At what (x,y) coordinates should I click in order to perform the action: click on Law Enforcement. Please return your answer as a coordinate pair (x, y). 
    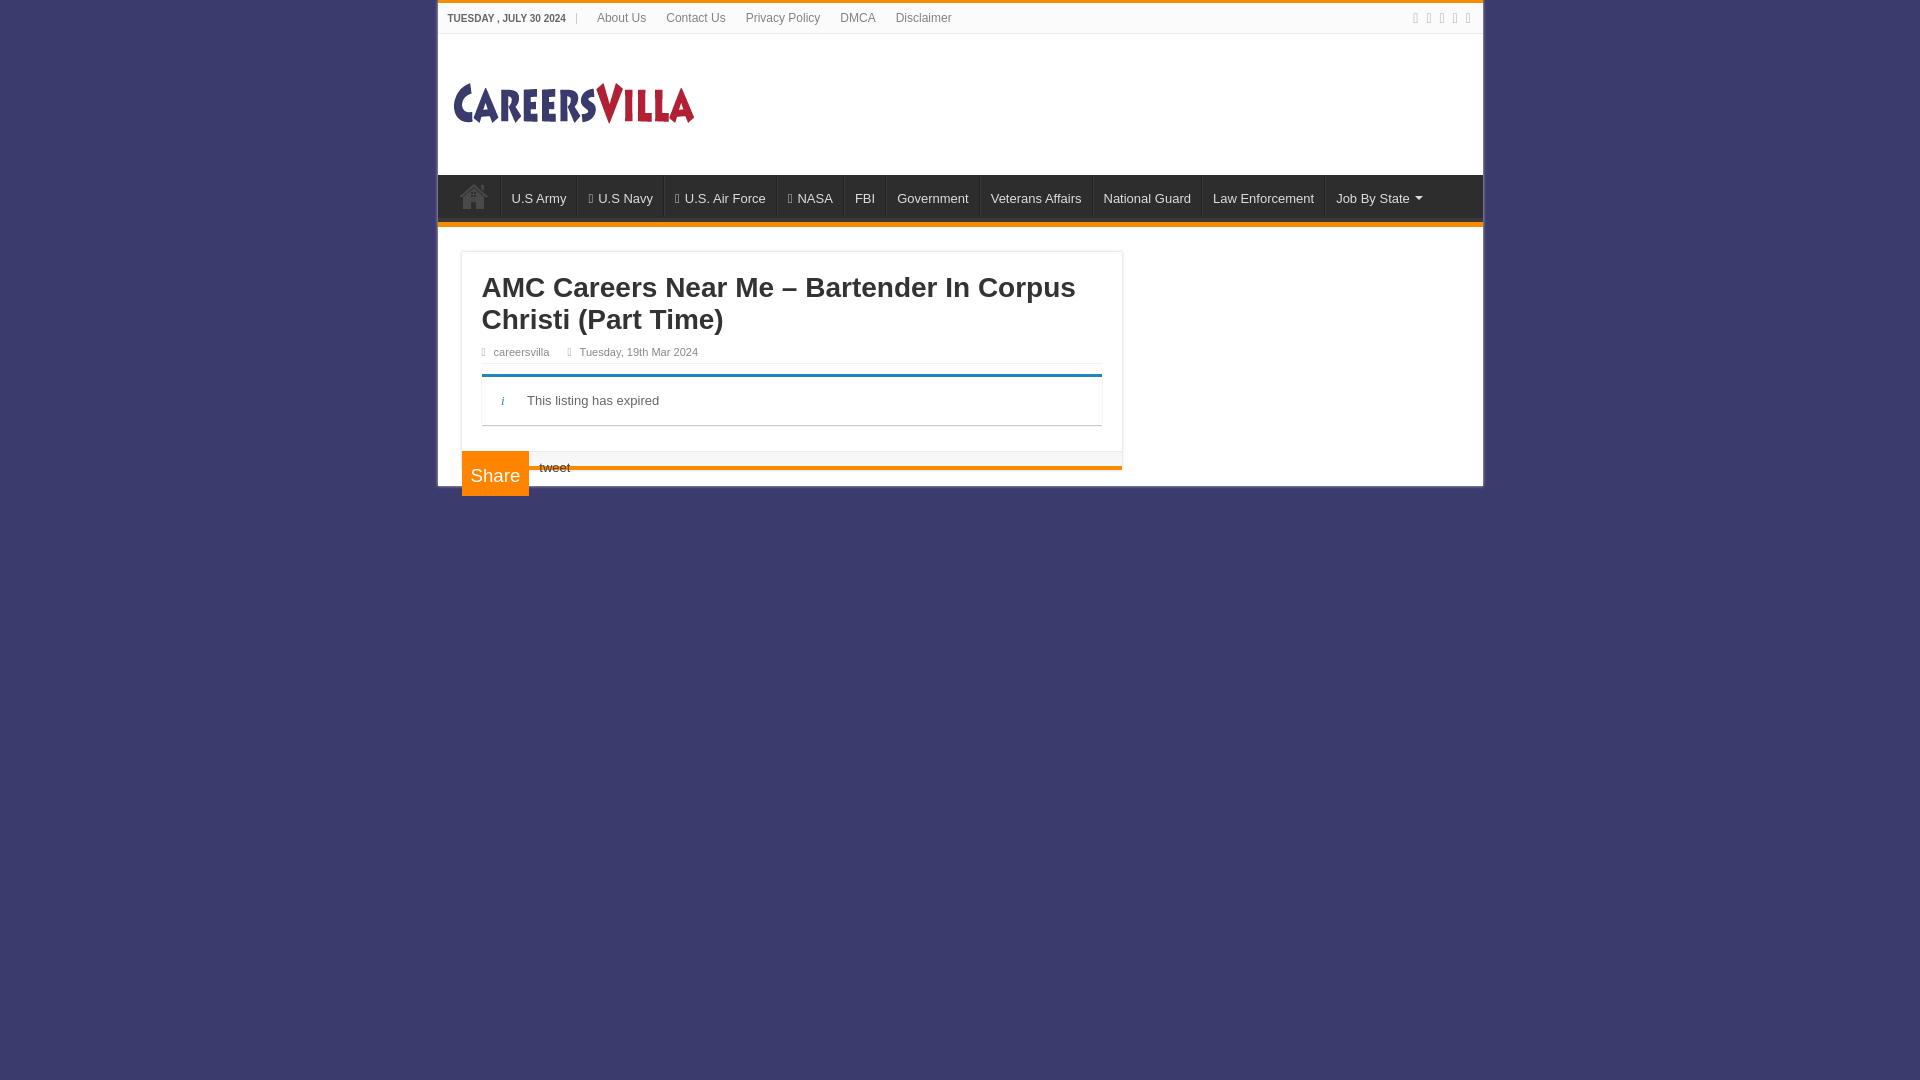
    Looking at the image, I should click on (1262, 196).